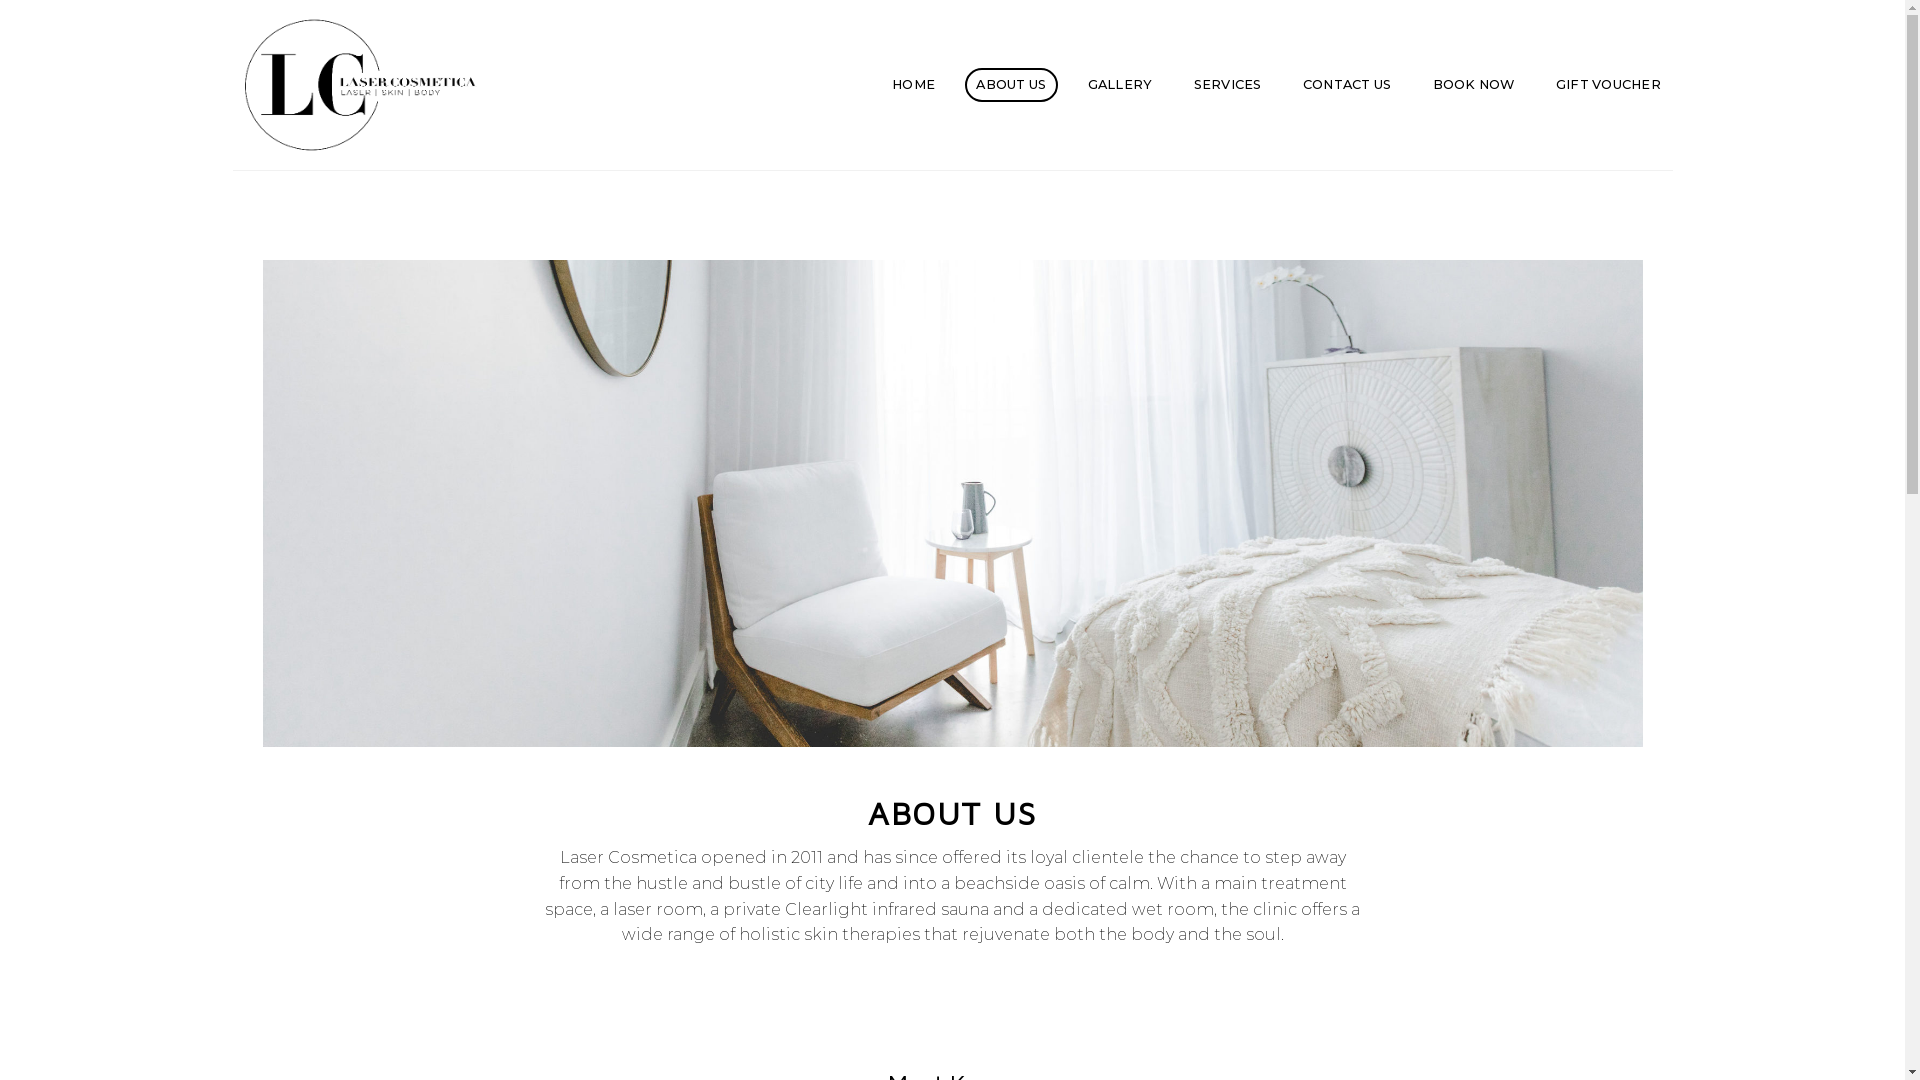  What do you see at coordinates (1120, 86) in the screenshot?
I see `GALLERY` at bounding box center [1120, 86].